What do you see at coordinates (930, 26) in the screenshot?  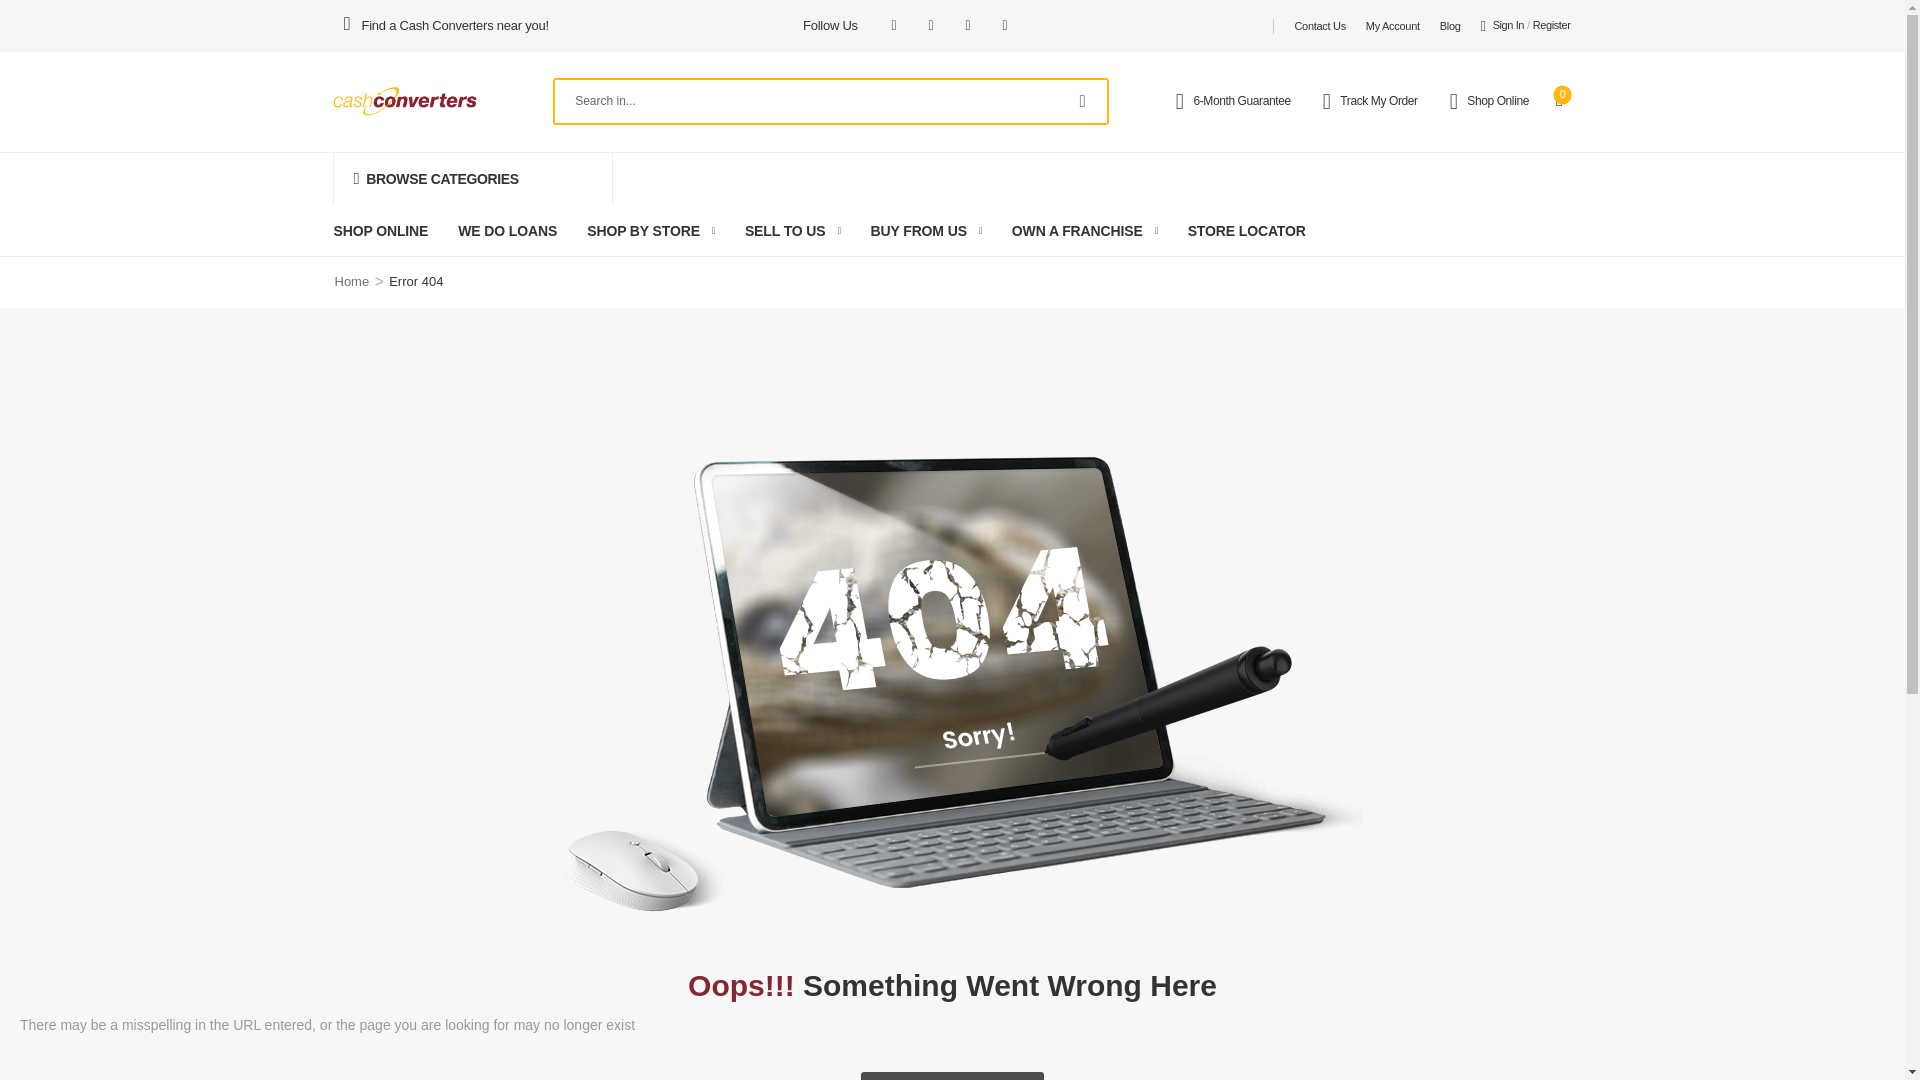 I see `instagram` at bounding box center [930, 26].